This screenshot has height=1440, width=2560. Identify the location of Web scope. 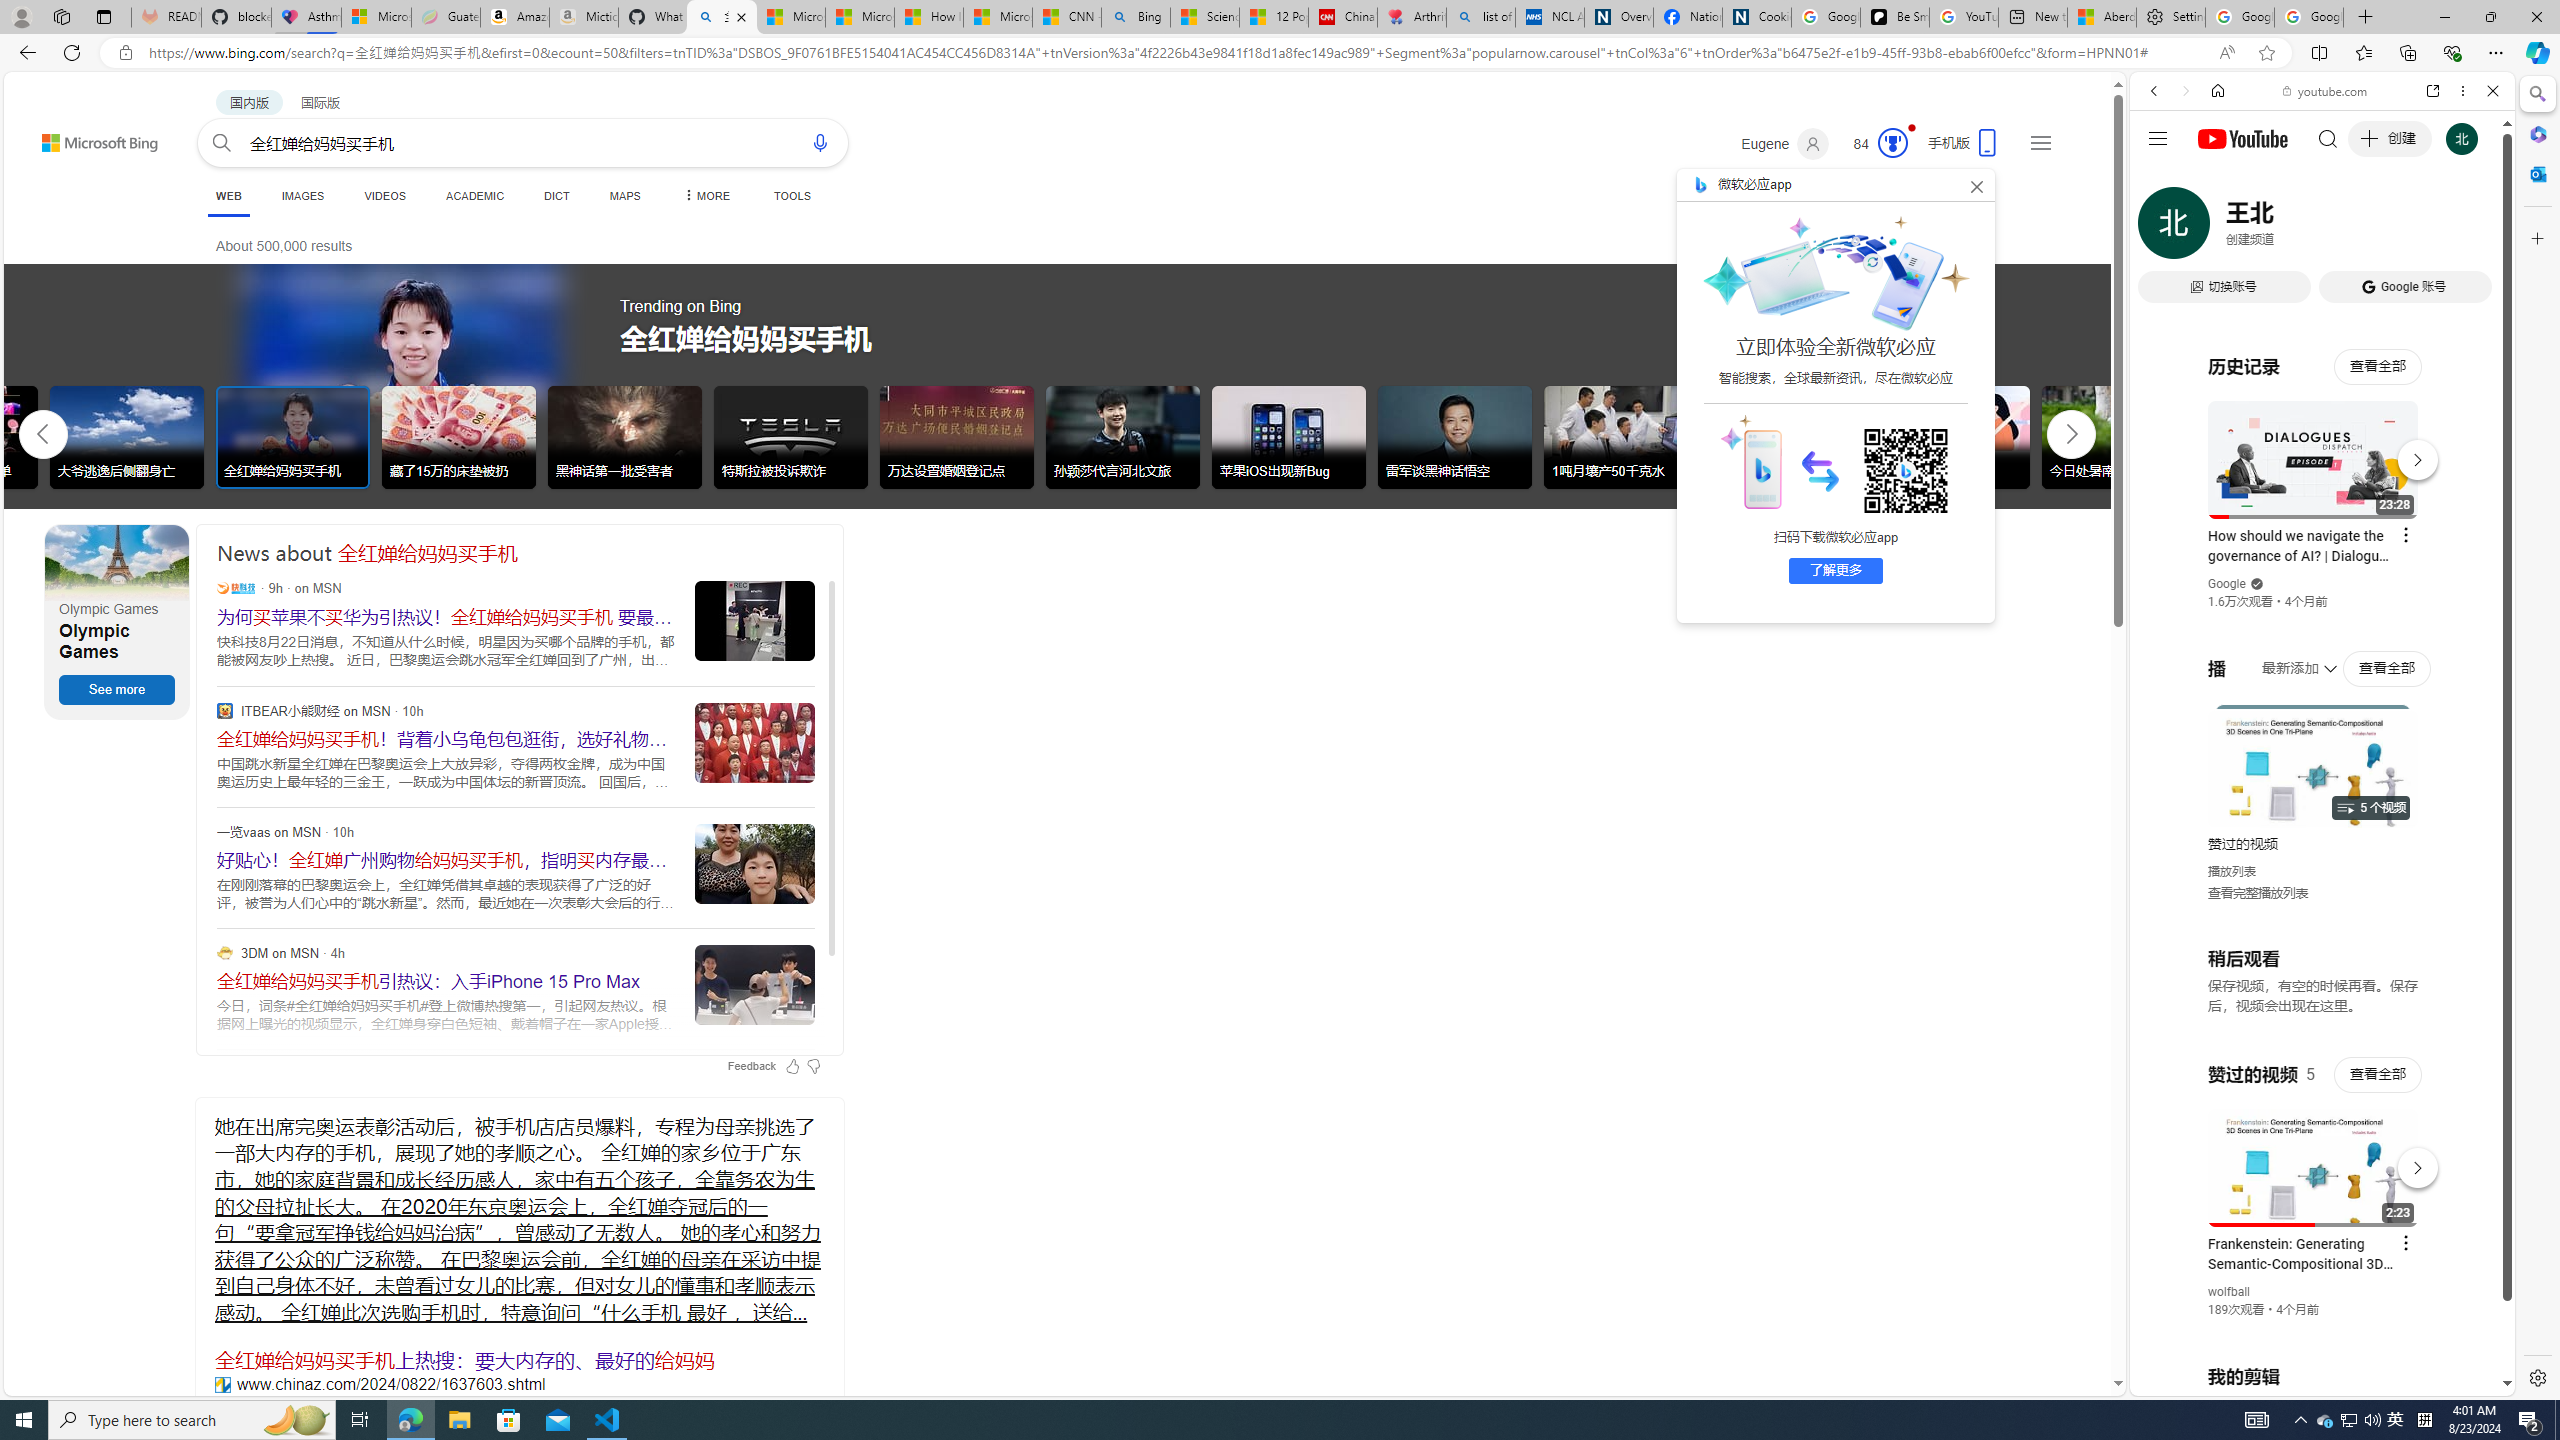
(2163, 180).